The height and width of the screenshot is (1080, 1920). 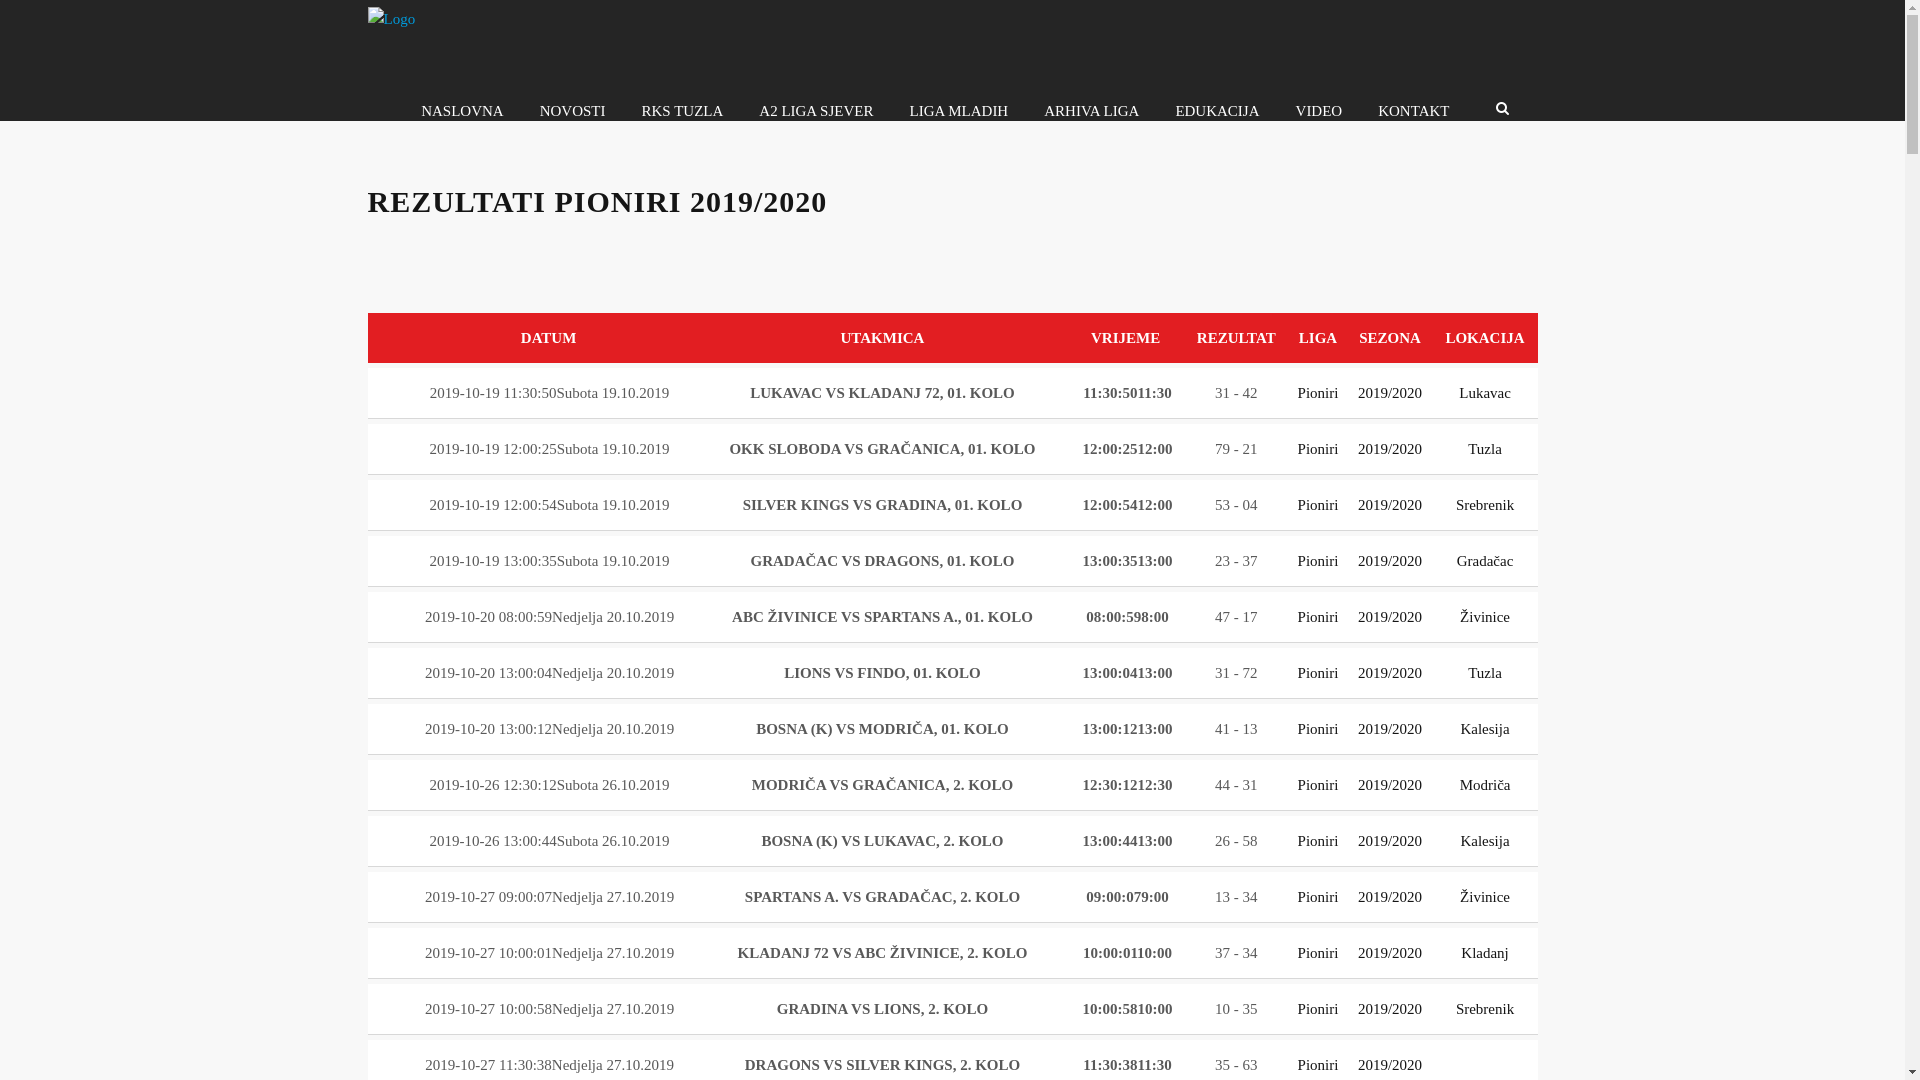 What do you see at coordinates (550, 896) in the screenshot?
I see `2019-10-27 09:00:07Nedjelja 27.10.2019` at bounding box center [550, 896].